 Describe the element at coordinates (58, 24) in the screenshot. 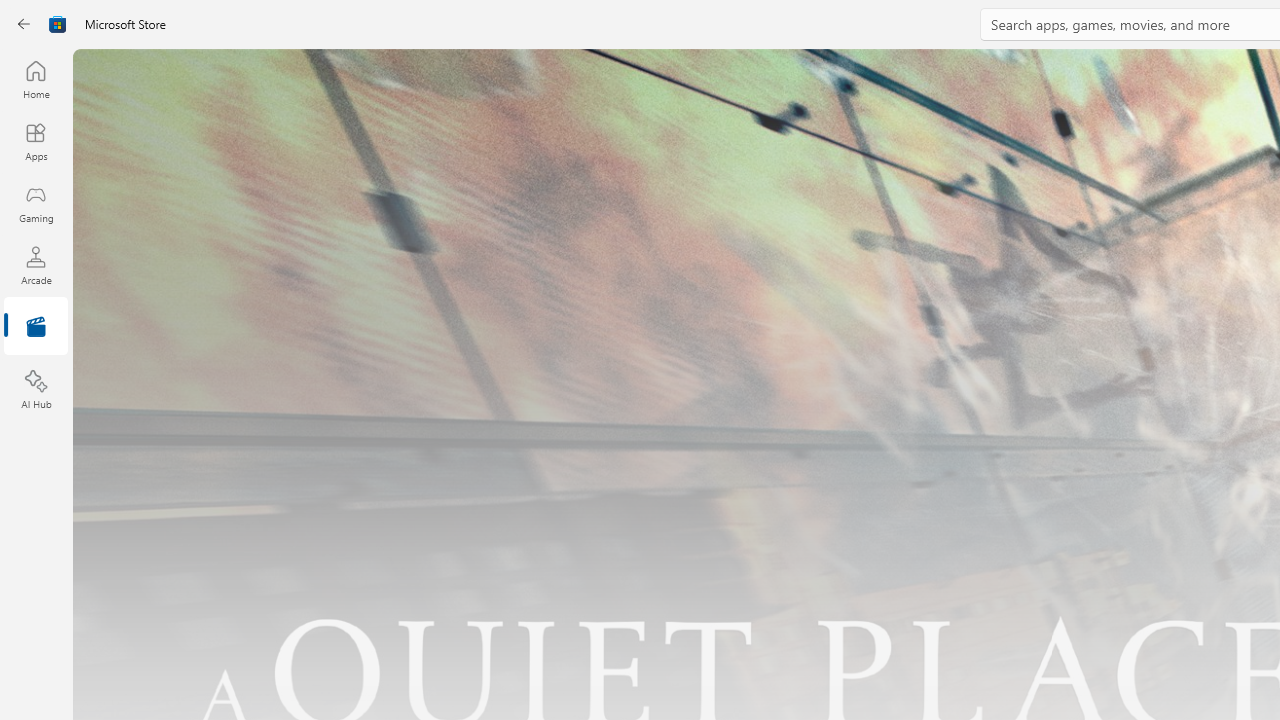

I see `Class: Image` at that location.